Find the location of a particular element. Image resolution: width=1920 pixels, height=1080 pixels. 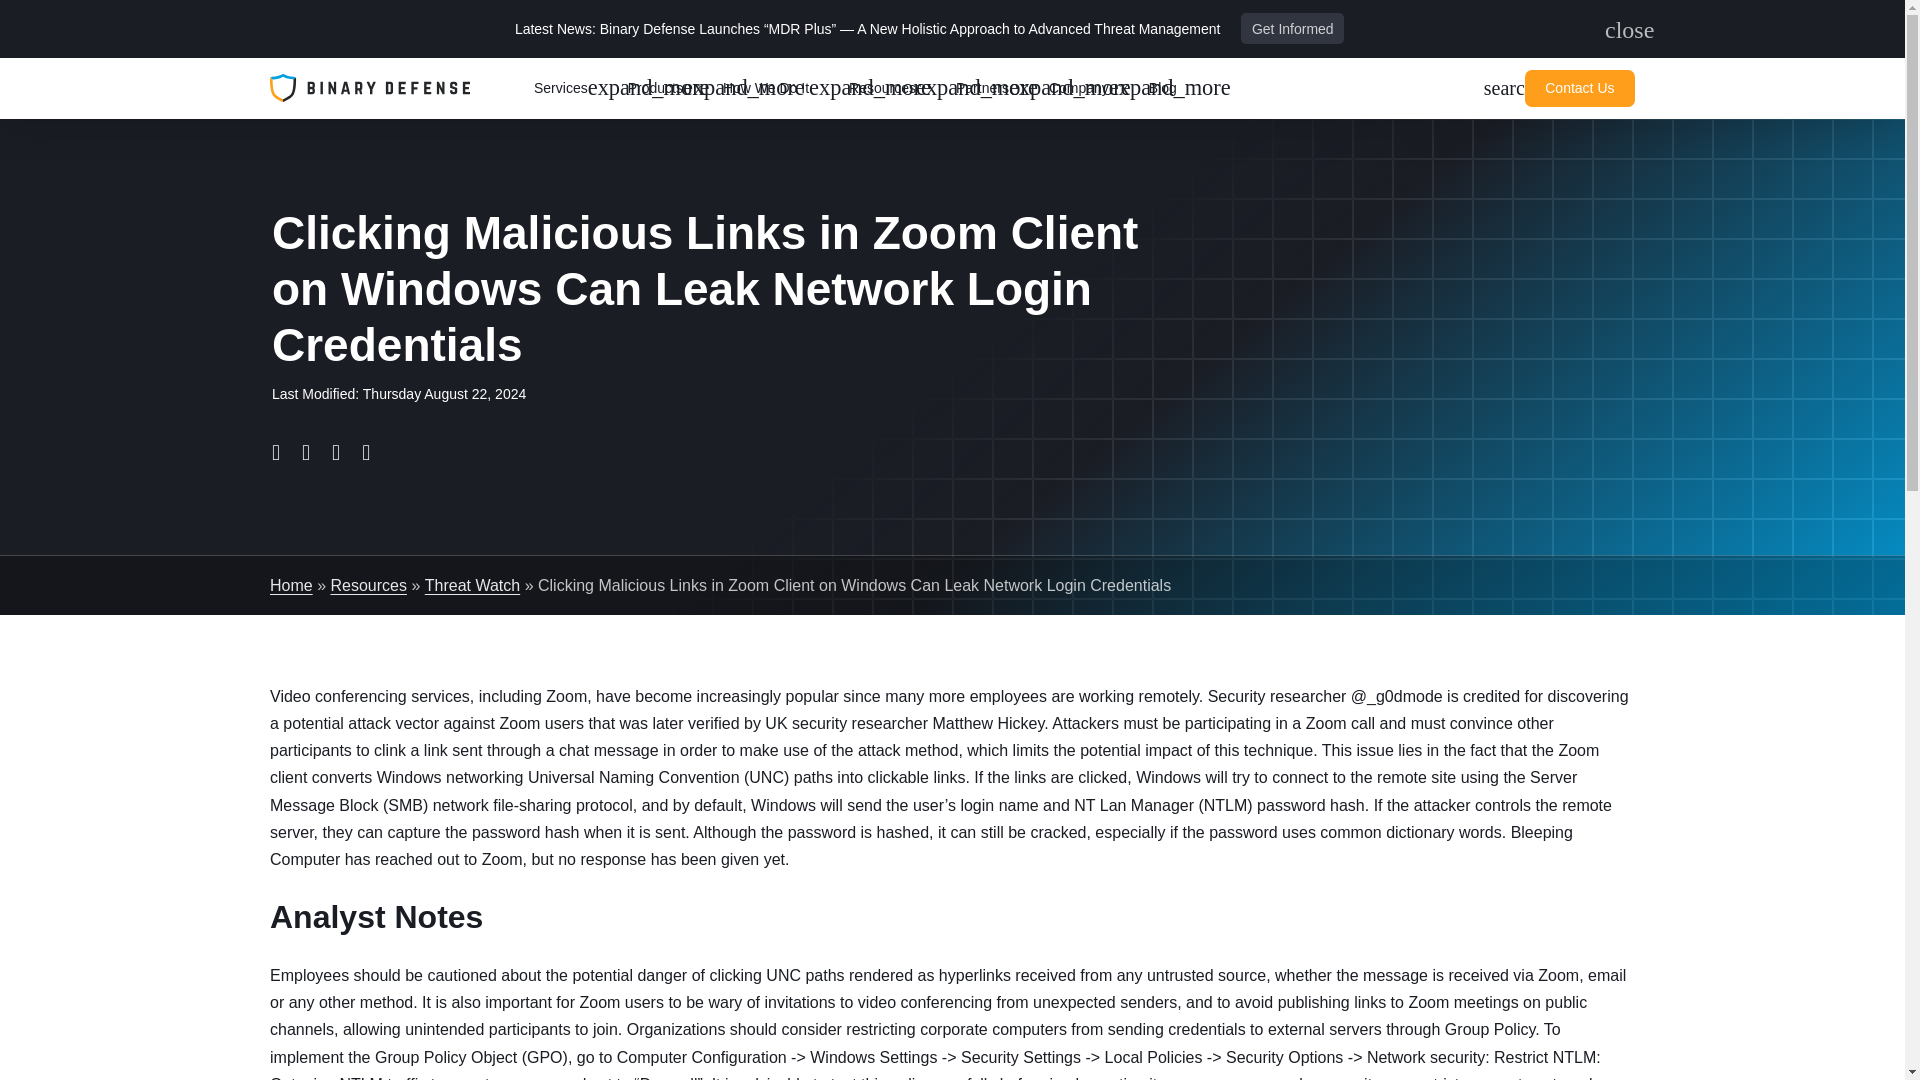

Partners is located at coordinates (1292, 28).